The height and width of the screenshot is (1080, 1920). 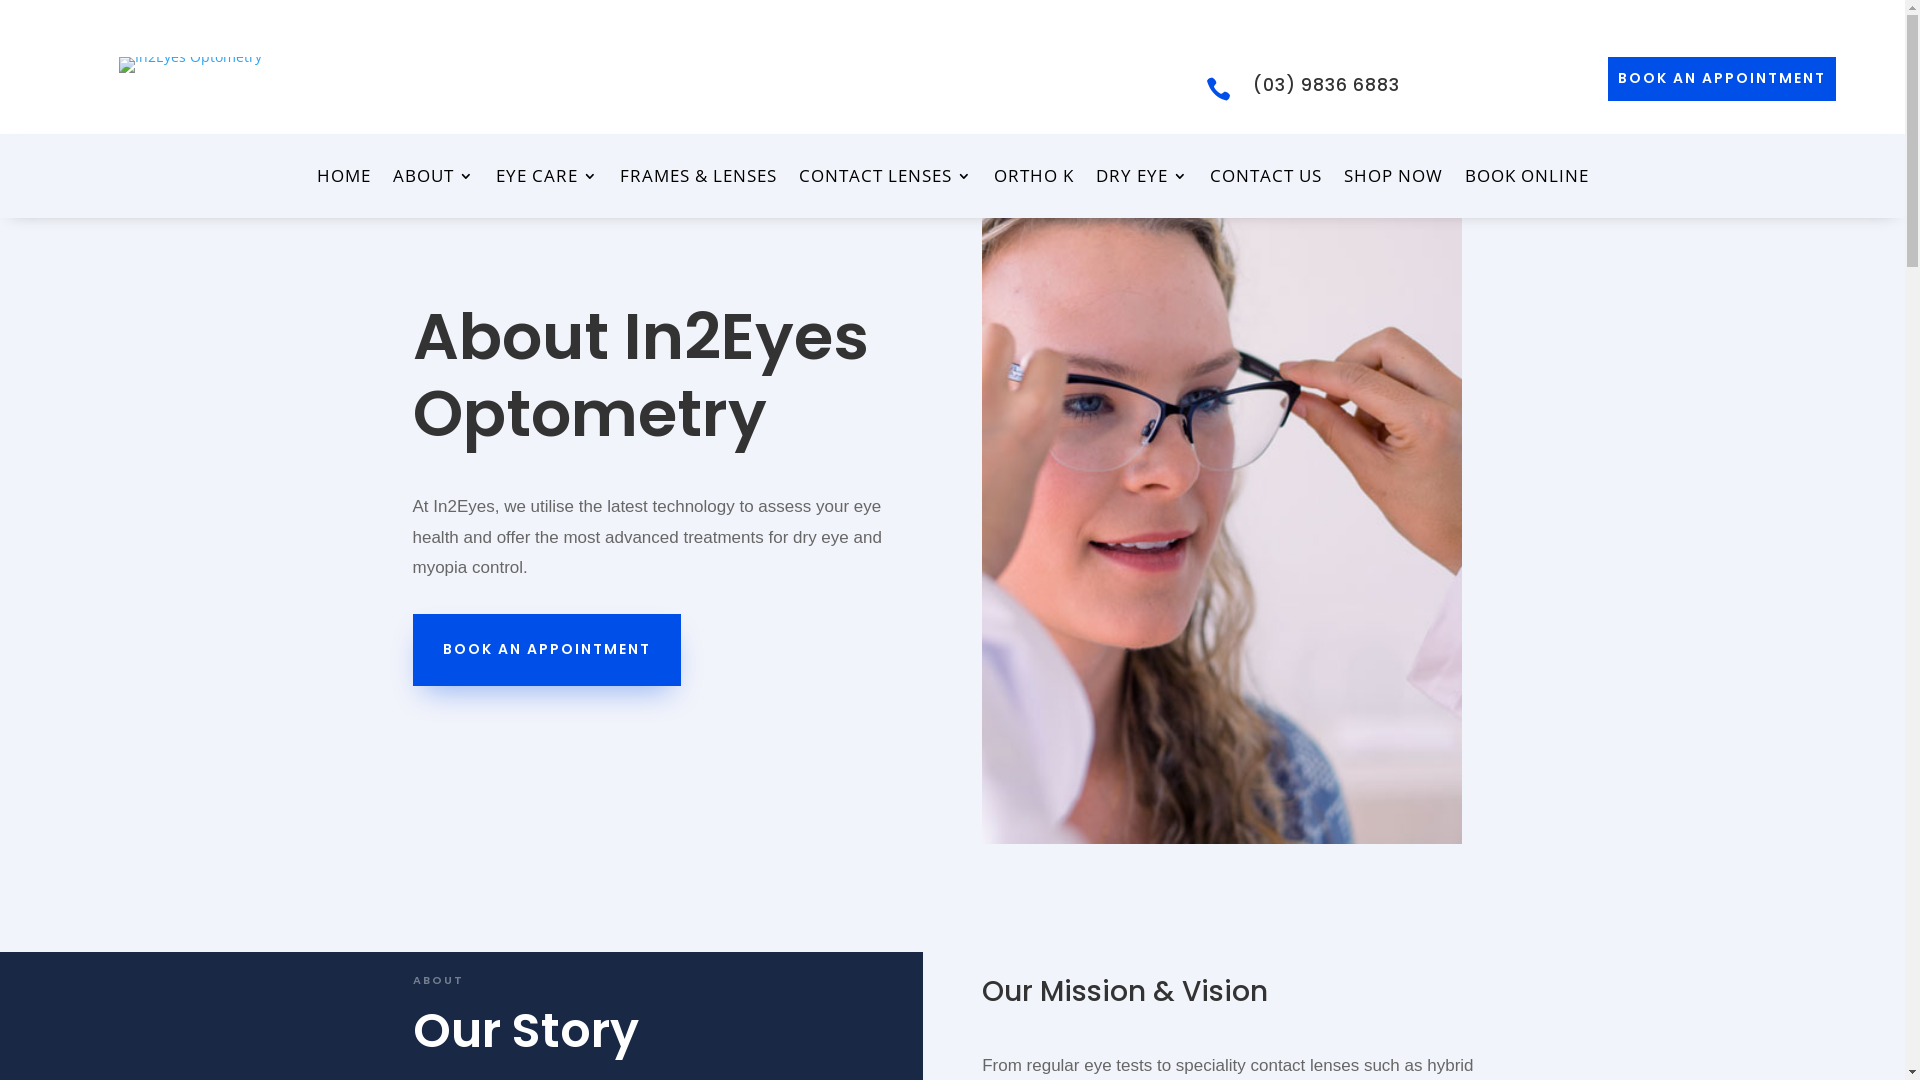 I want to click on SHOP NOW, so click(x=1394, y=180).